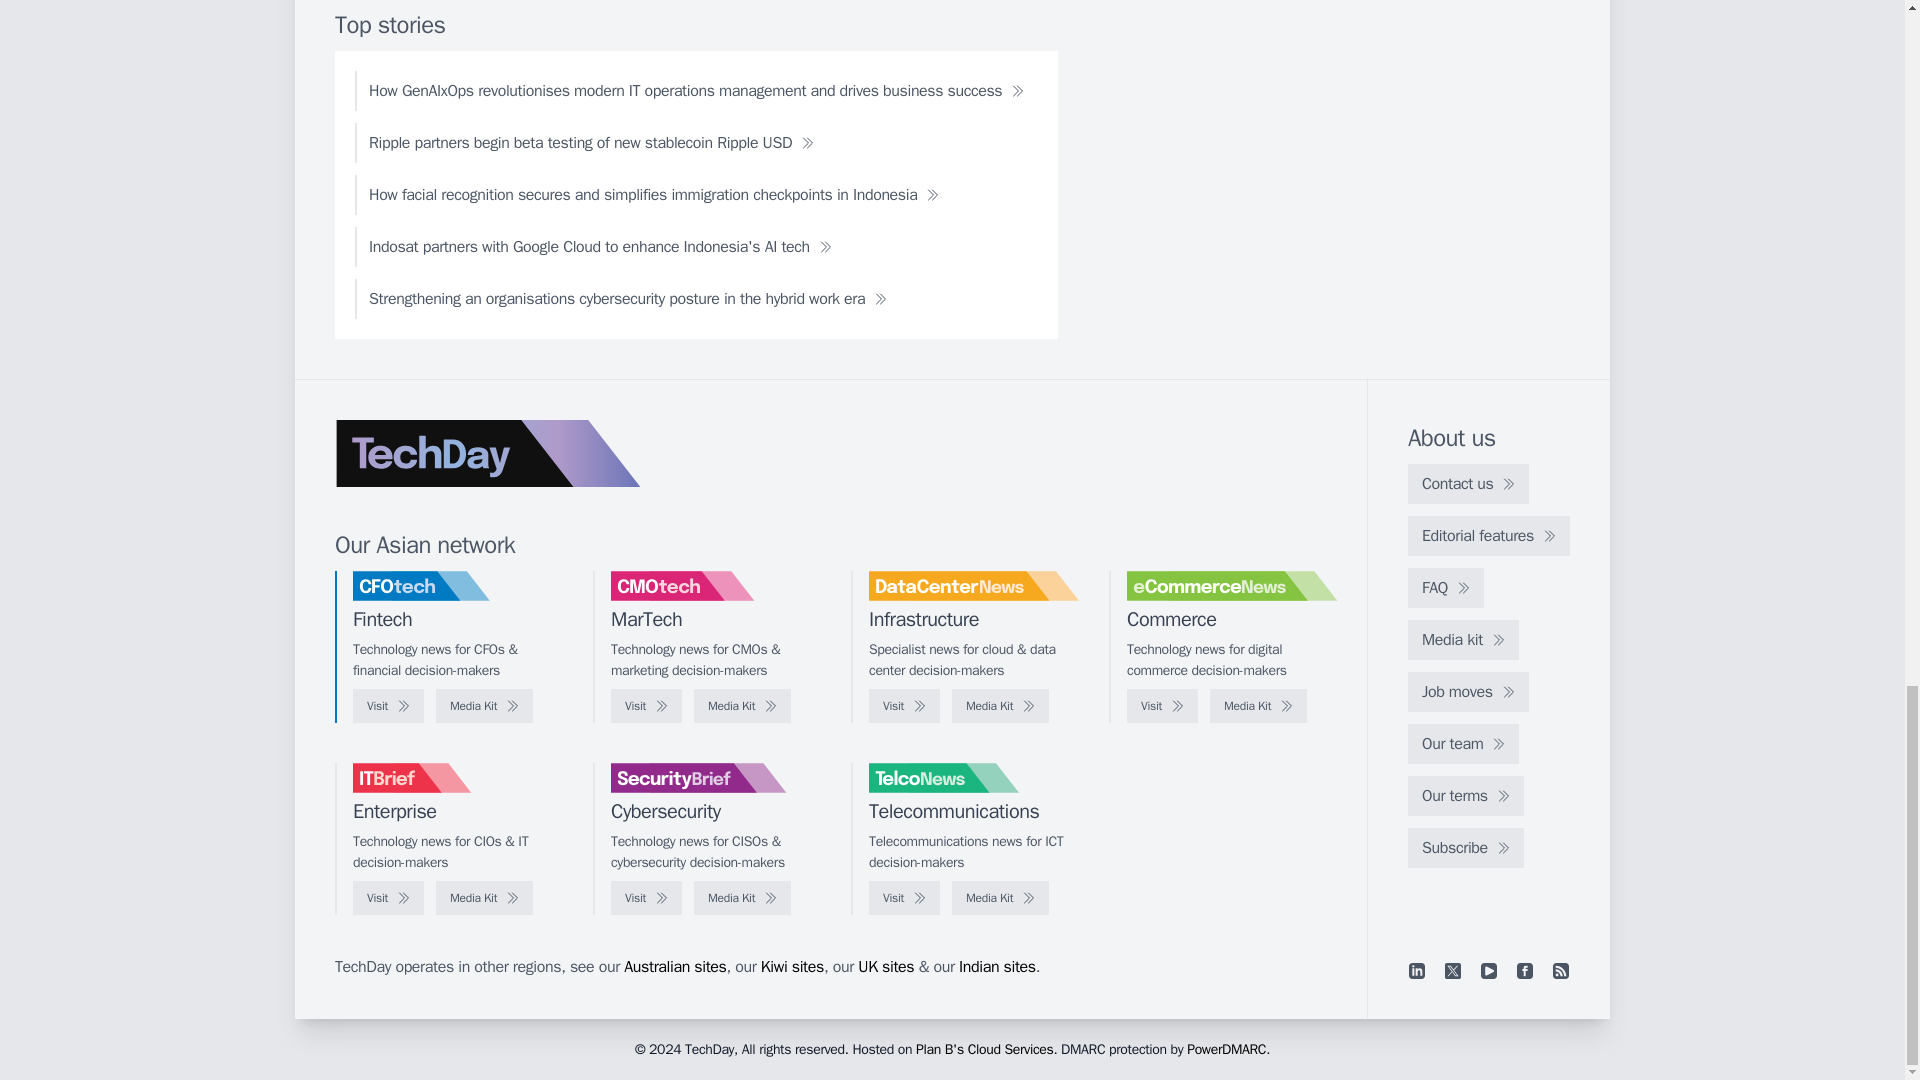 The width and height of the screenshot is (1920, 1080). What do you see at coordinates (646, 706) in the screenshot?
I see `Visit` at bounding box center [646, 706].